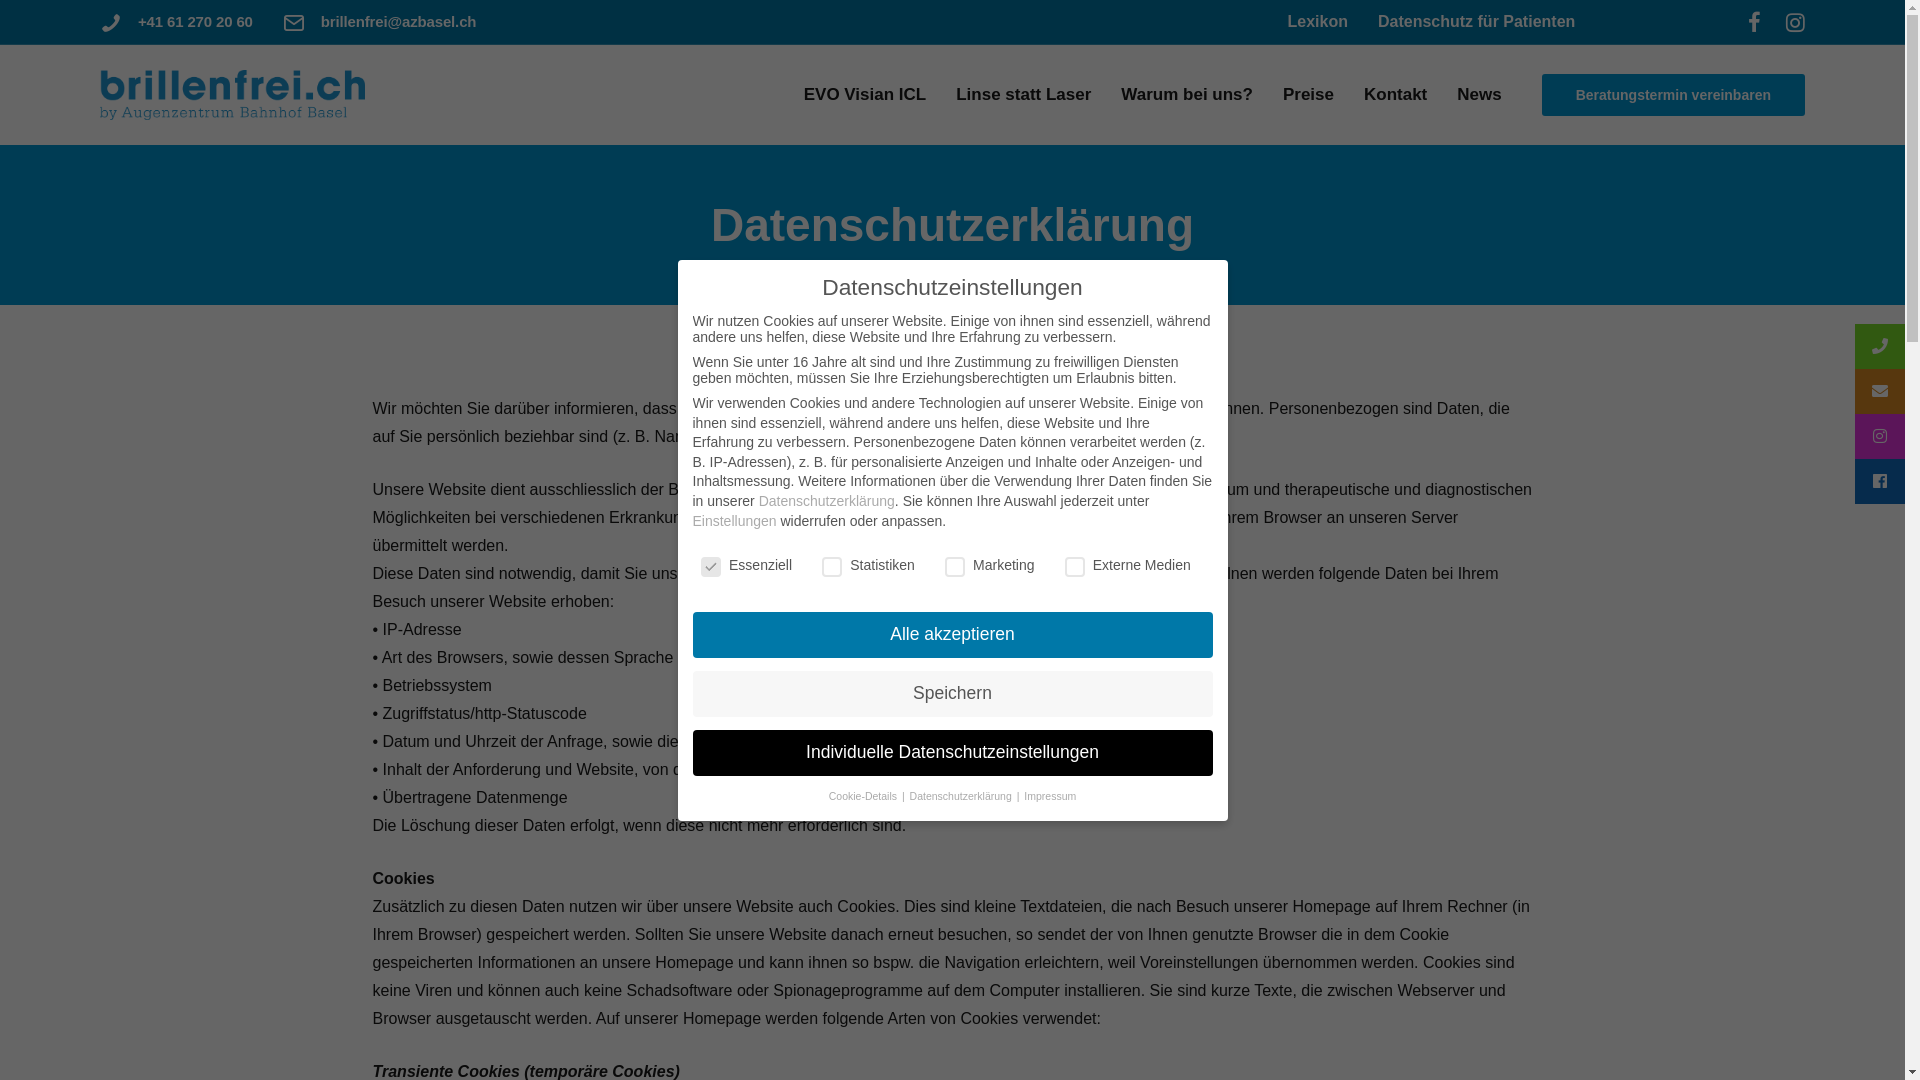  I want to click on EVO Visian ICL, so click(866, 94).